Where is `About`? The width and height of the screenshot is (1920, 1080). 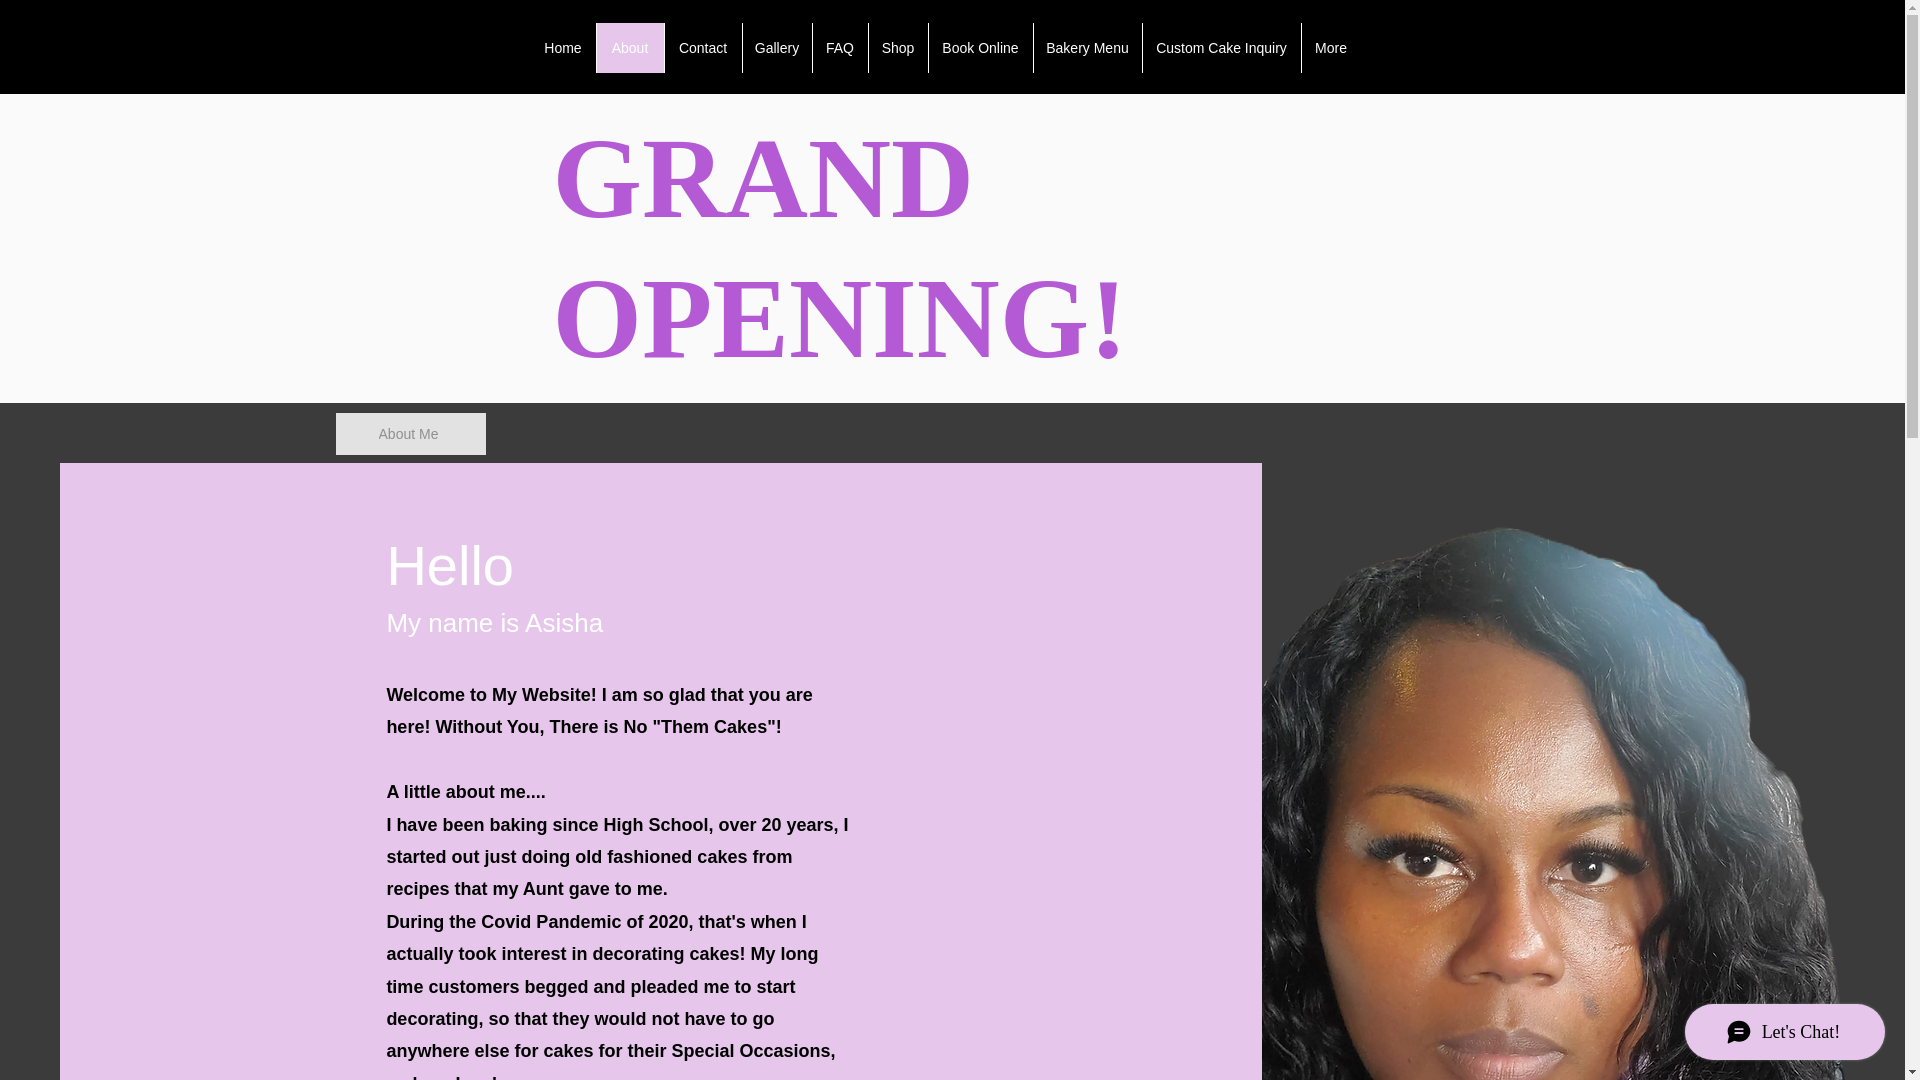 About is located at coordinates (1084, 19).